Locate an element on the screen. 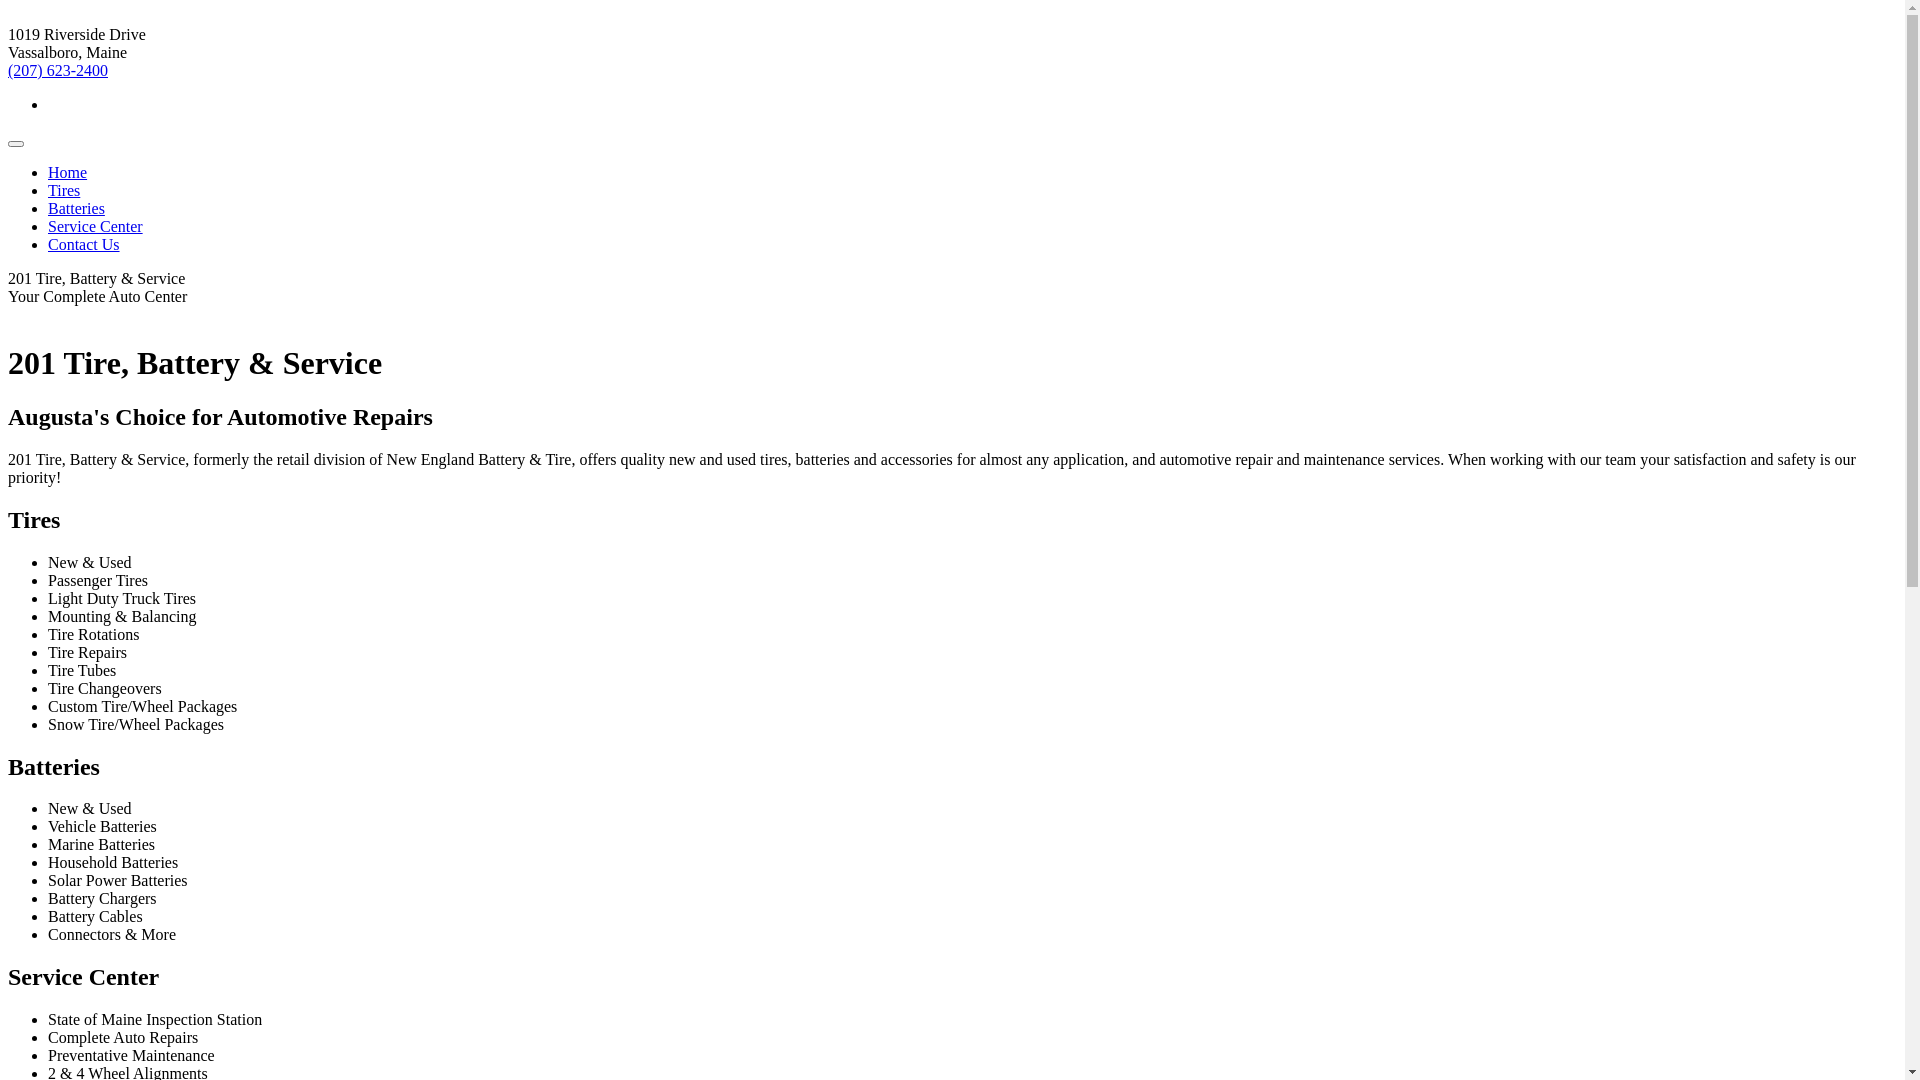 Image resolution: width=1920 pixels, height=1080 pixels. Batteries is located at coordinates (76, 208).